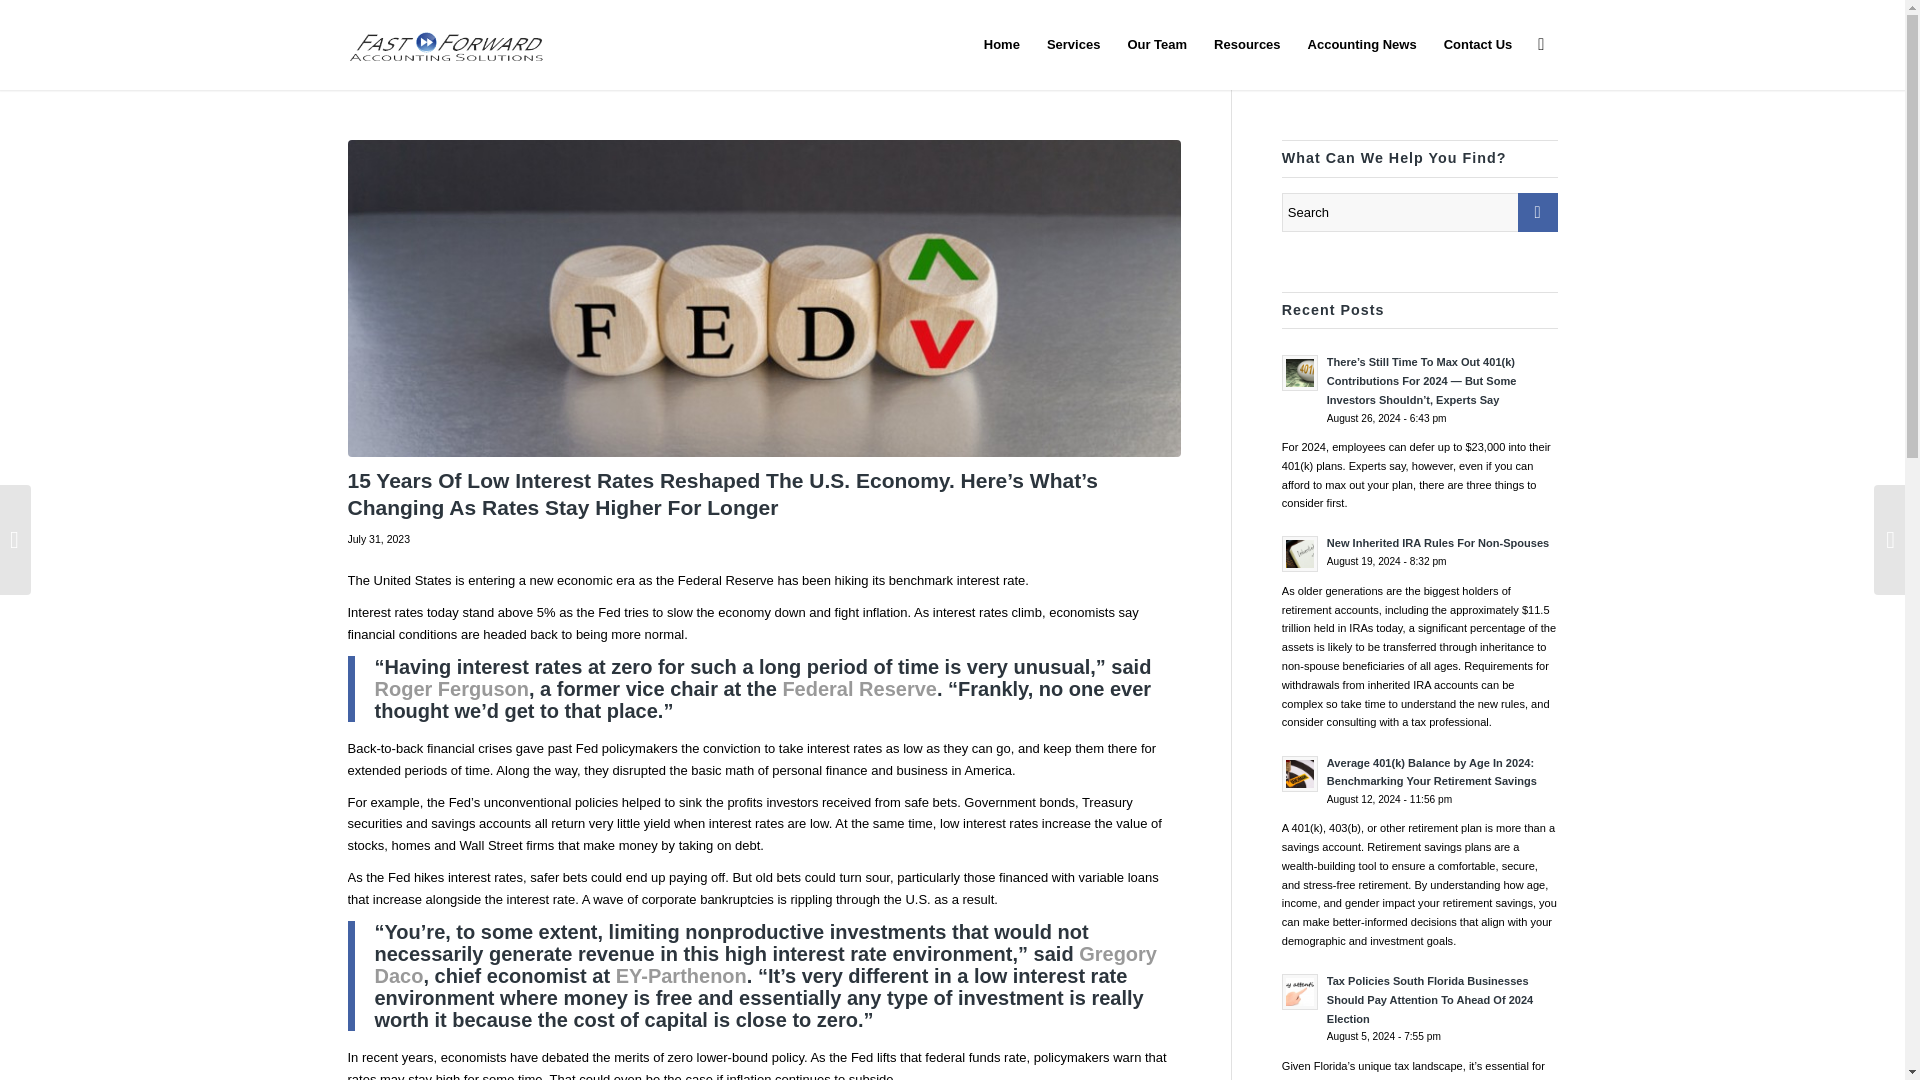  What do you see at coordinates (1156, 44) in the screenshot?
I see `Our Team` at bounding box center [1156, 44].